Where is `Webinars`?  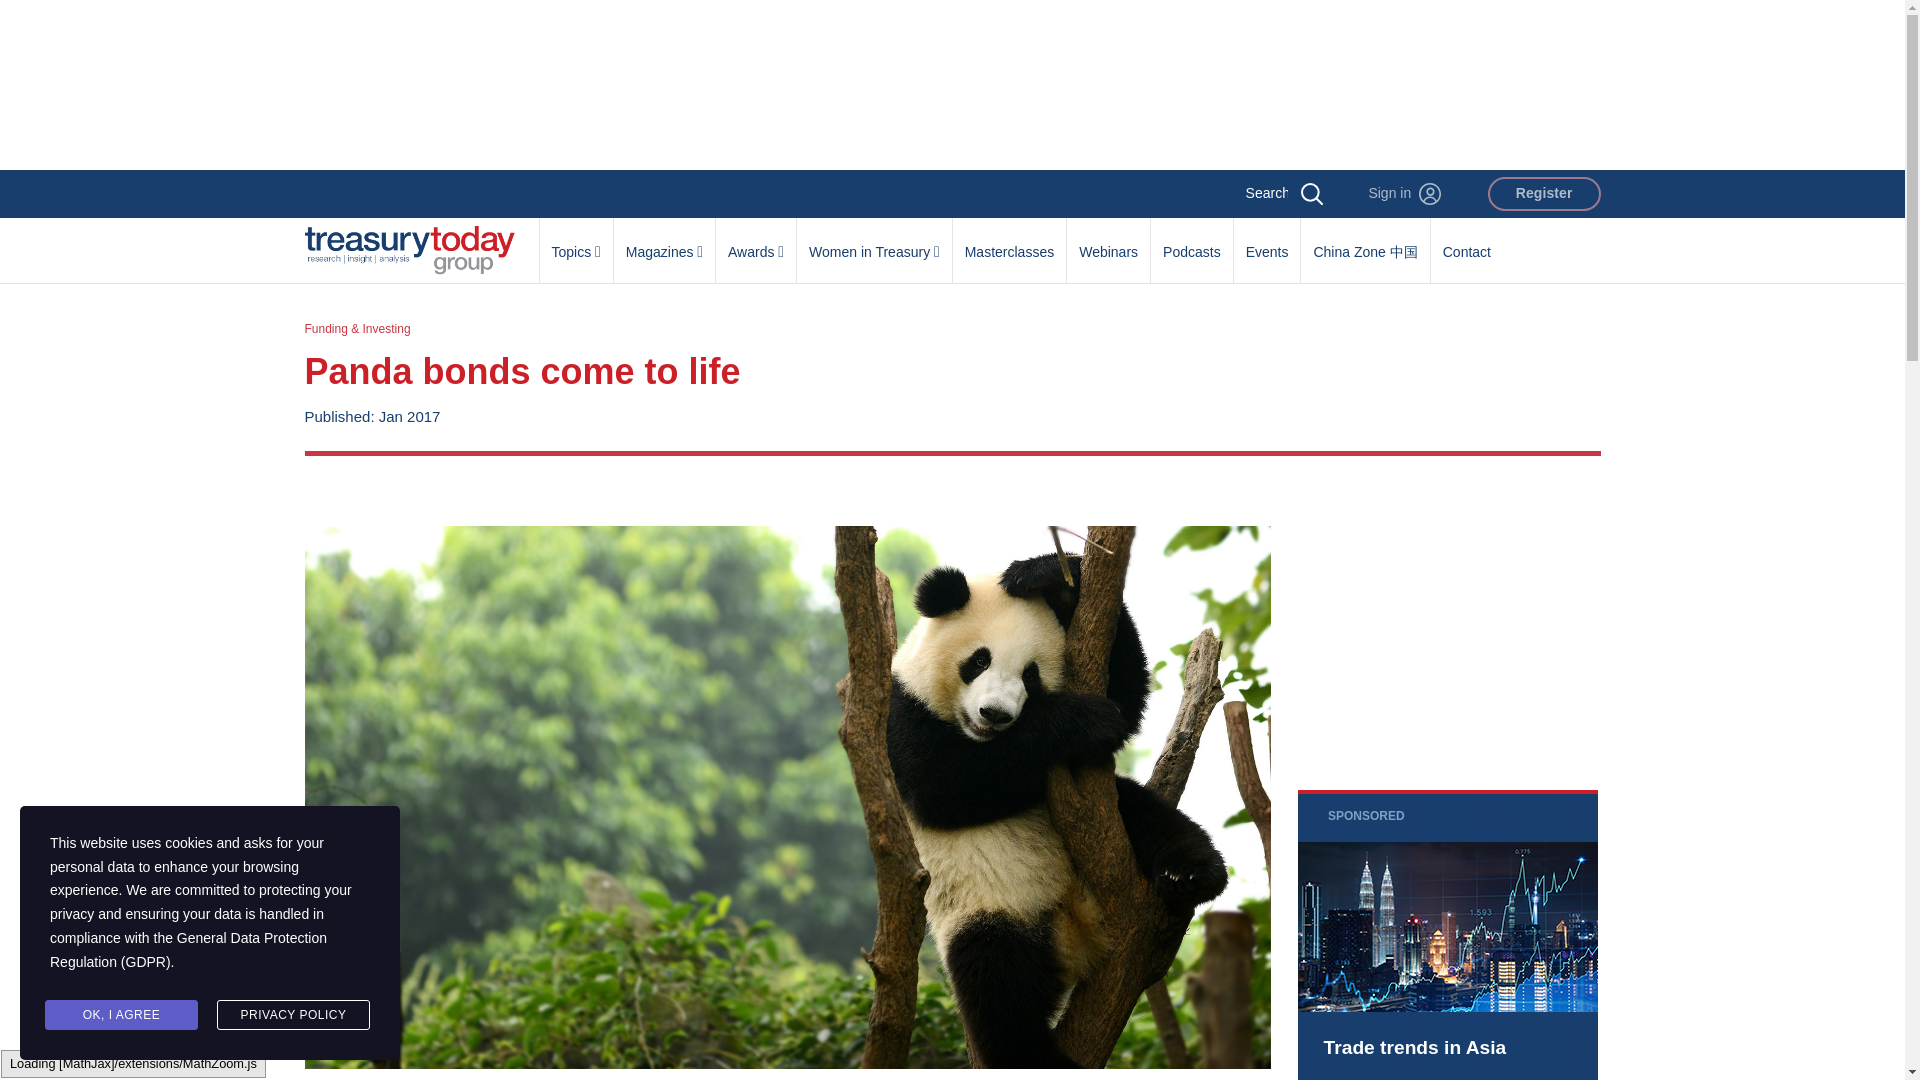 Webinars is located at coordinates (1108, 241).